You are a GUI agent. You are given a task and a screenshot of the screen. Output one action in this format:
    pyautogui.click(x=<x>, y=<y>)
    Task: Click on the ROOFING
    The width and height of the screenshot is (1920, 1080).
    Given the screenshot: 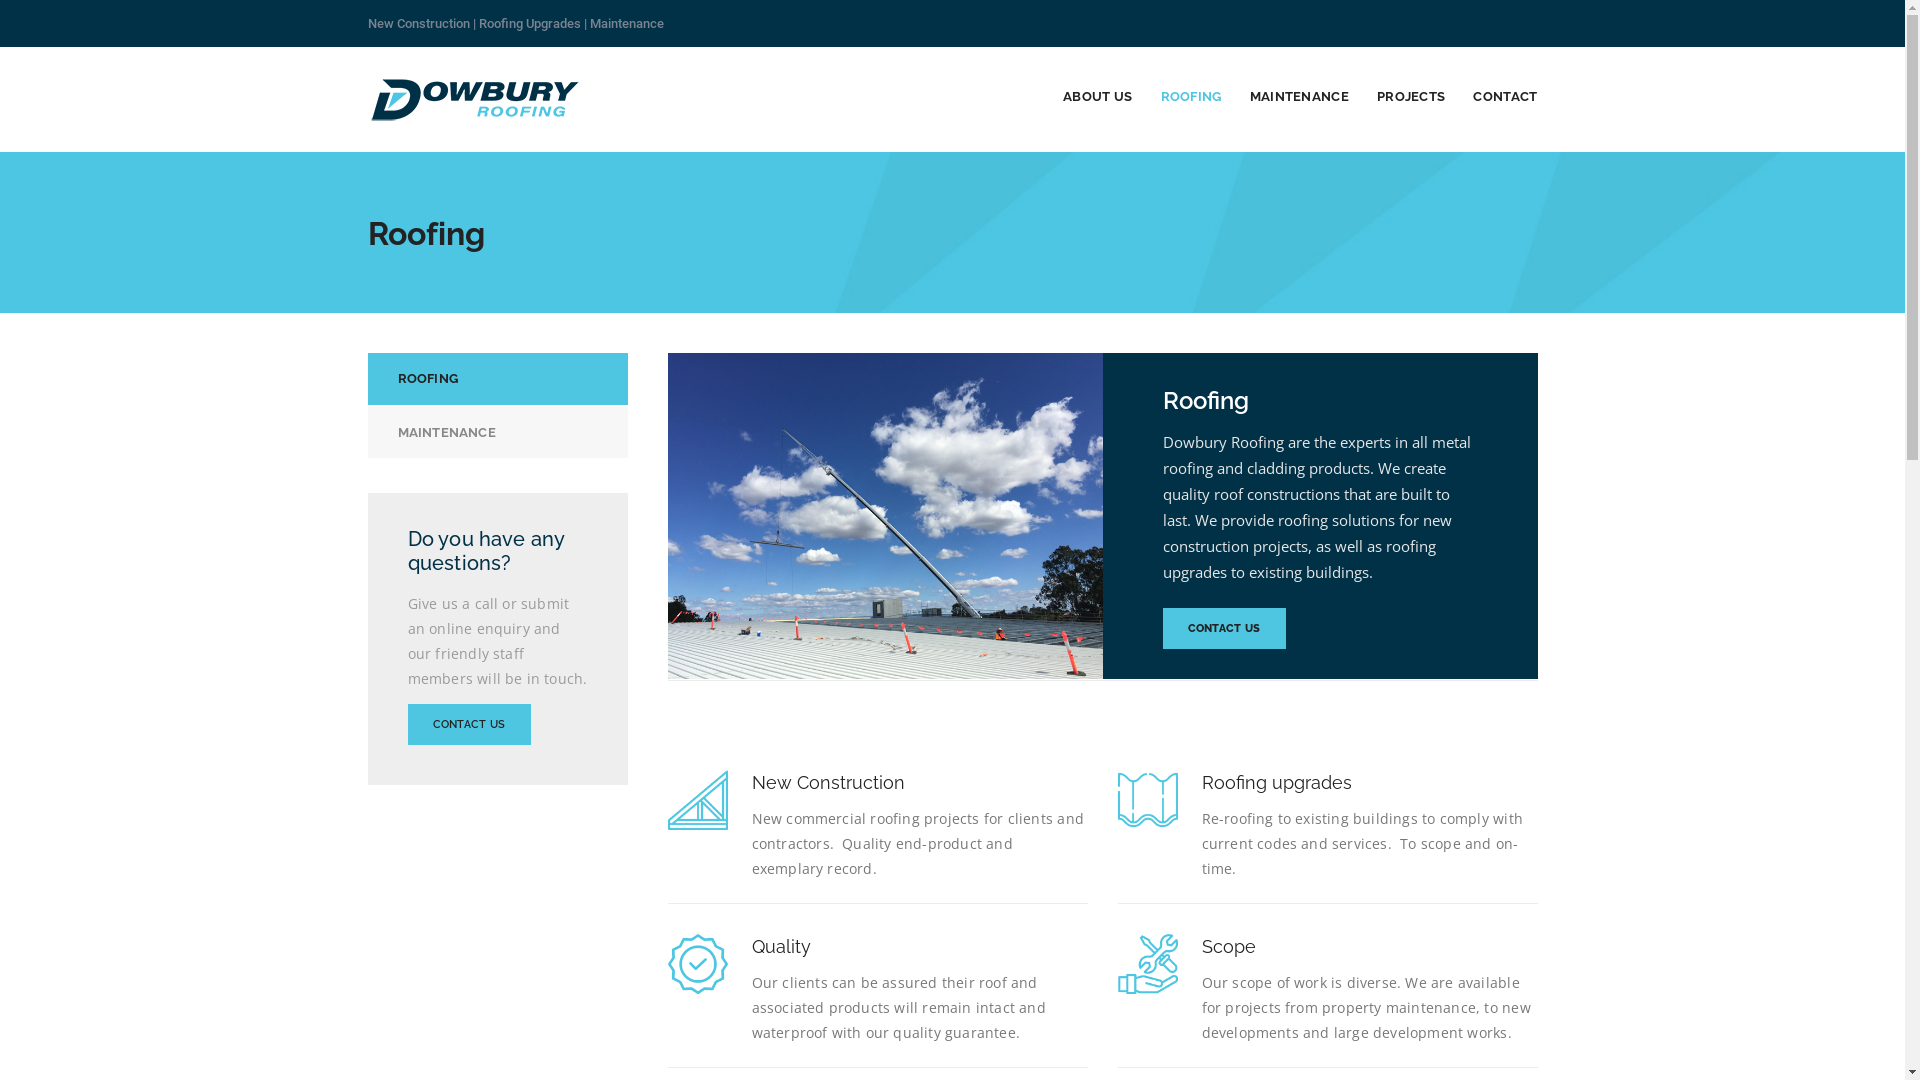 What is the action you would take?
    pyautogui.click(x=1192, y=96)
    